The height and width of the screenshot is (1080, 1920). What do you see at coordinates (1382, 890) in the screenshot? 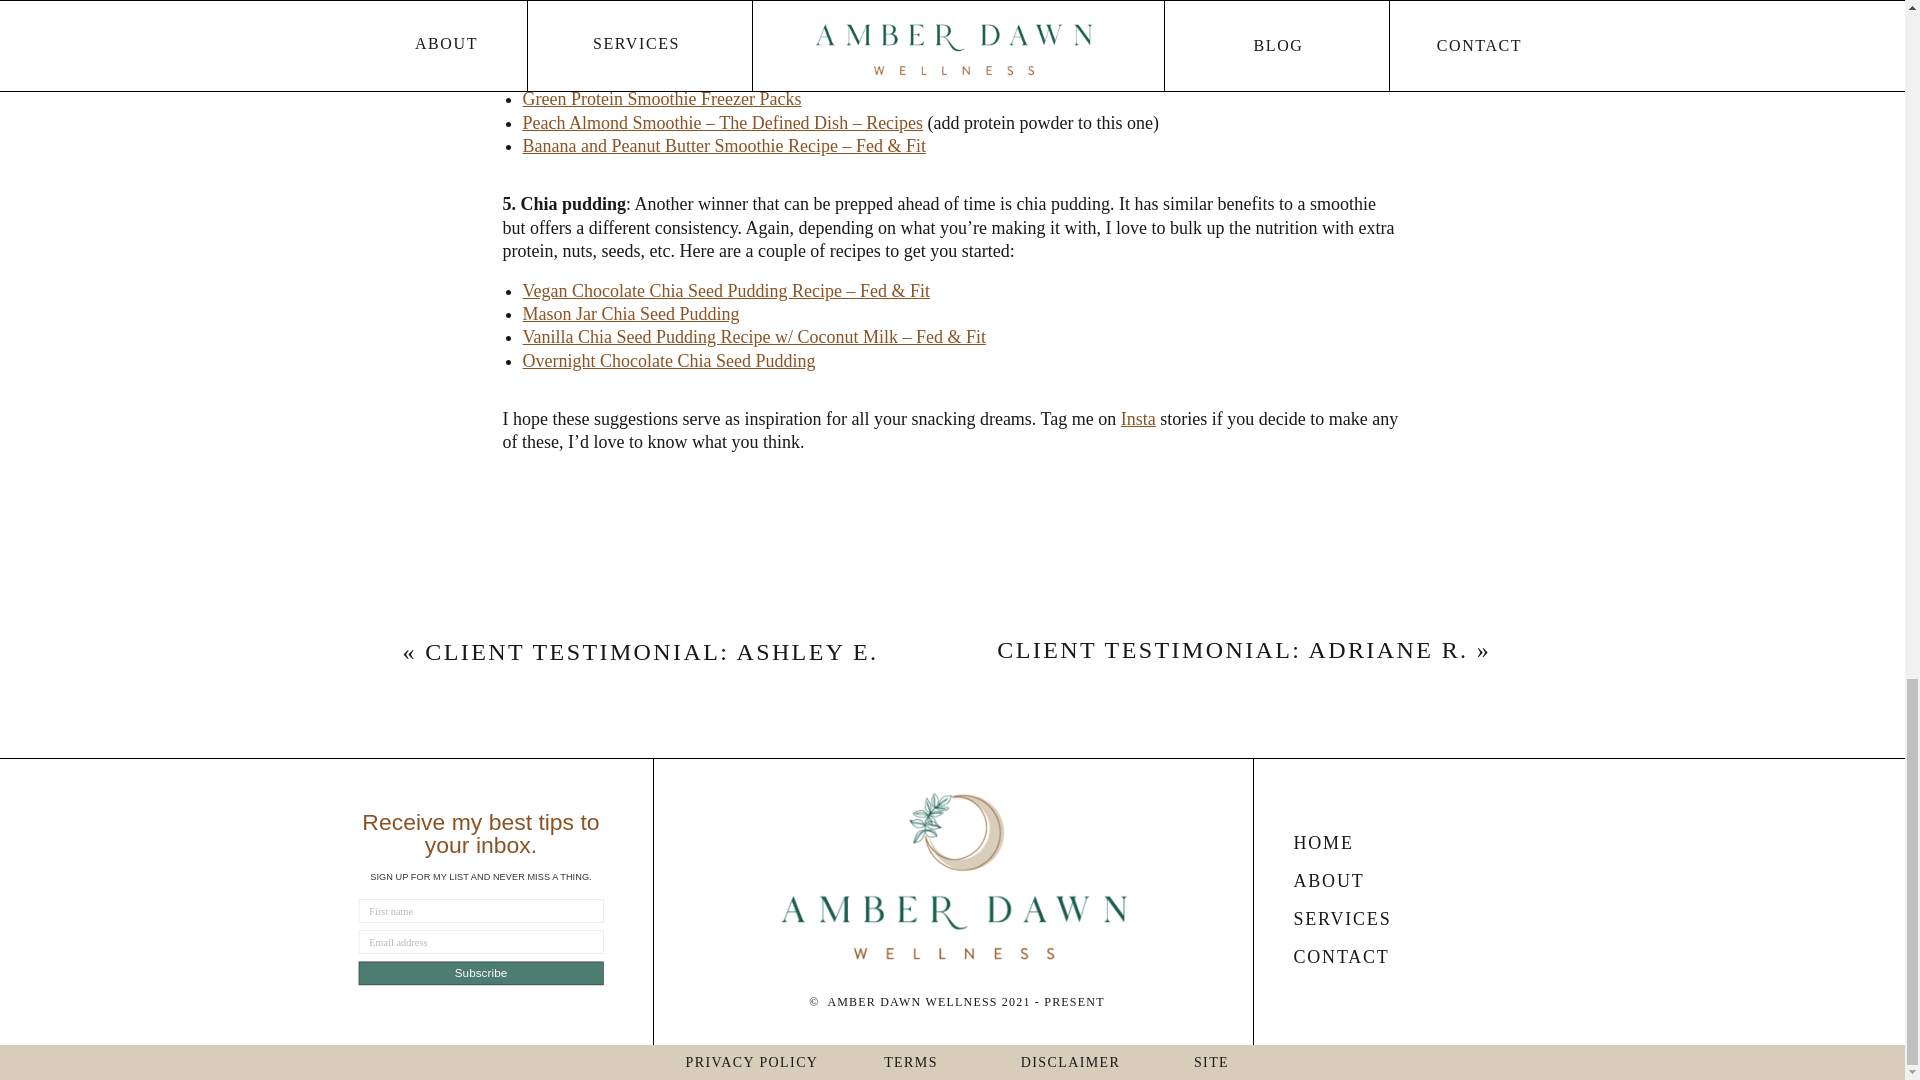
I see `ABOUT` at bounding box center [1382, 890].